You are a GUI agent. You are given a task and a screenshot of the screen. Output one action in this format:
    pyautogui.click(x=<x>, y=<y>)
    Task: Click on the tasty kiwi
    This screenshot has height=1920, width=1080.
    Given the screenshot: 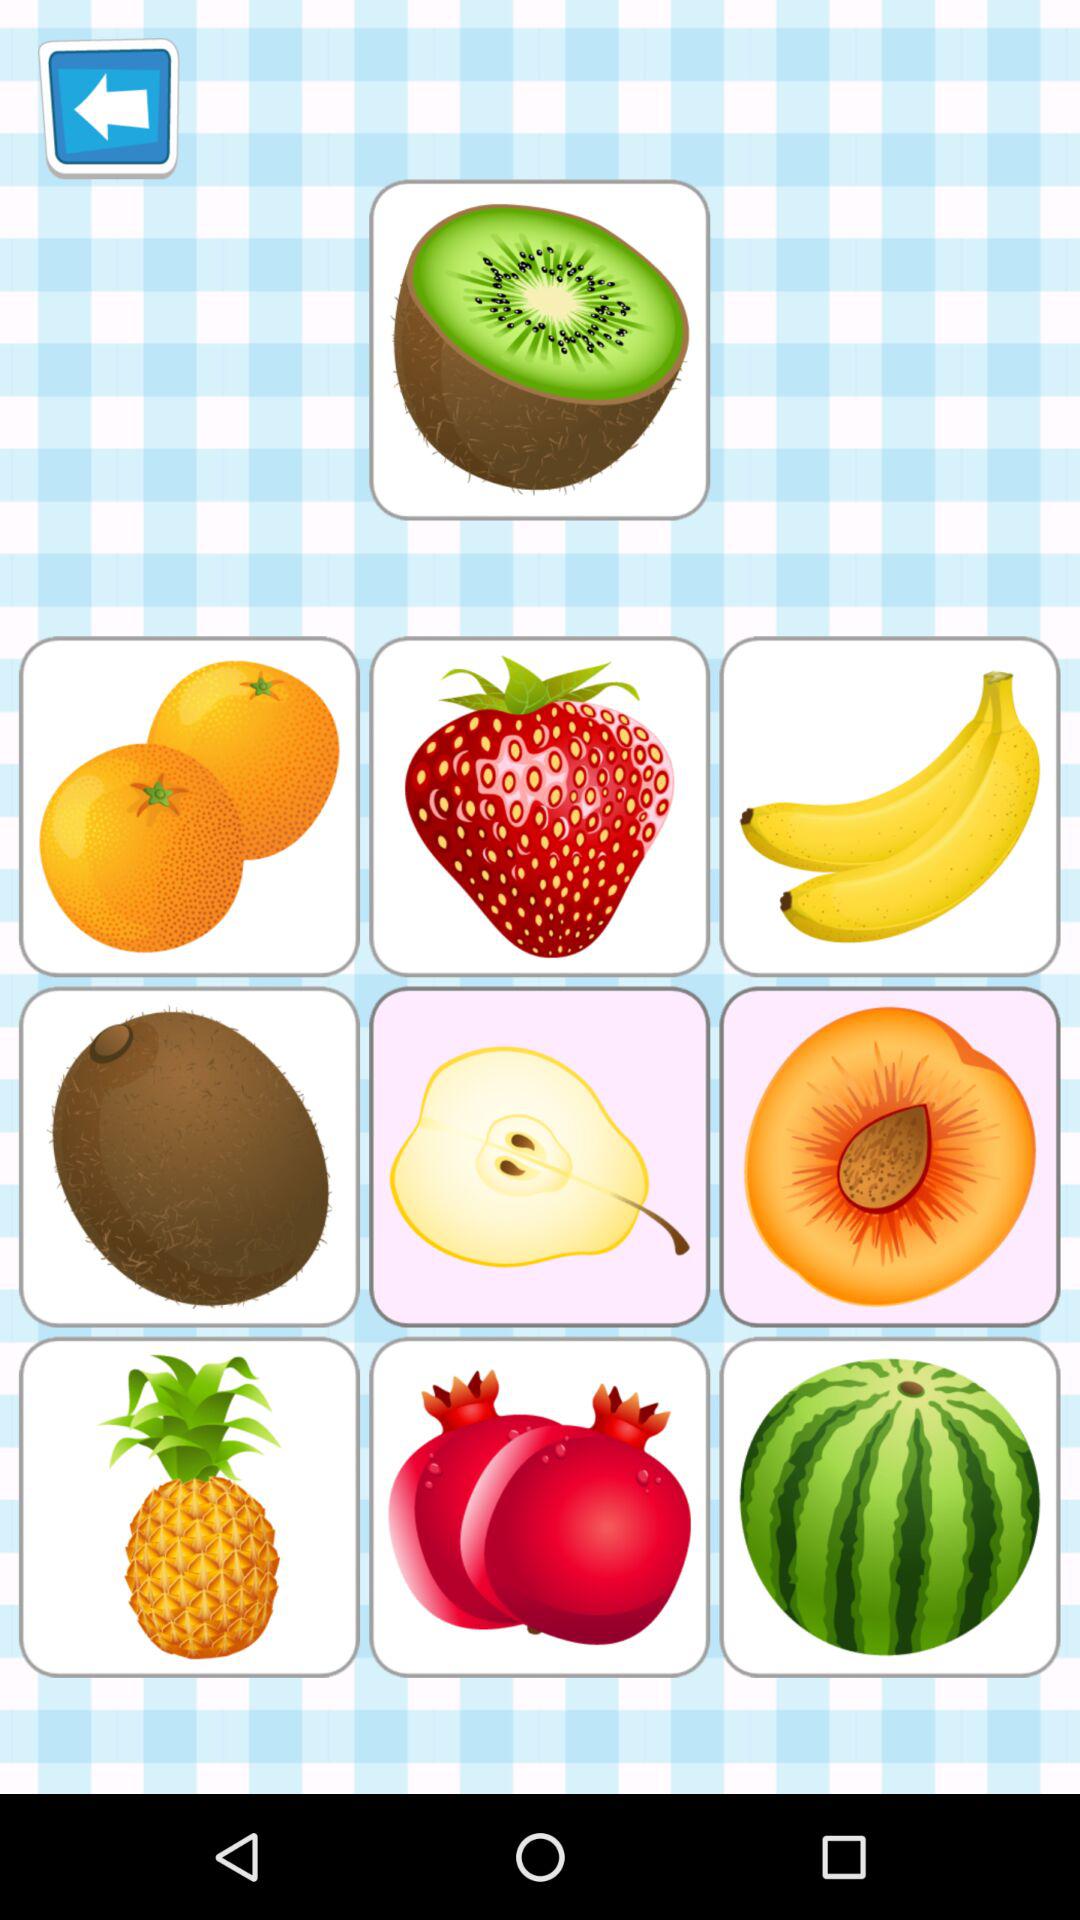 What is the action you would take?
    pyautogui.click(x=539, y=350)
    